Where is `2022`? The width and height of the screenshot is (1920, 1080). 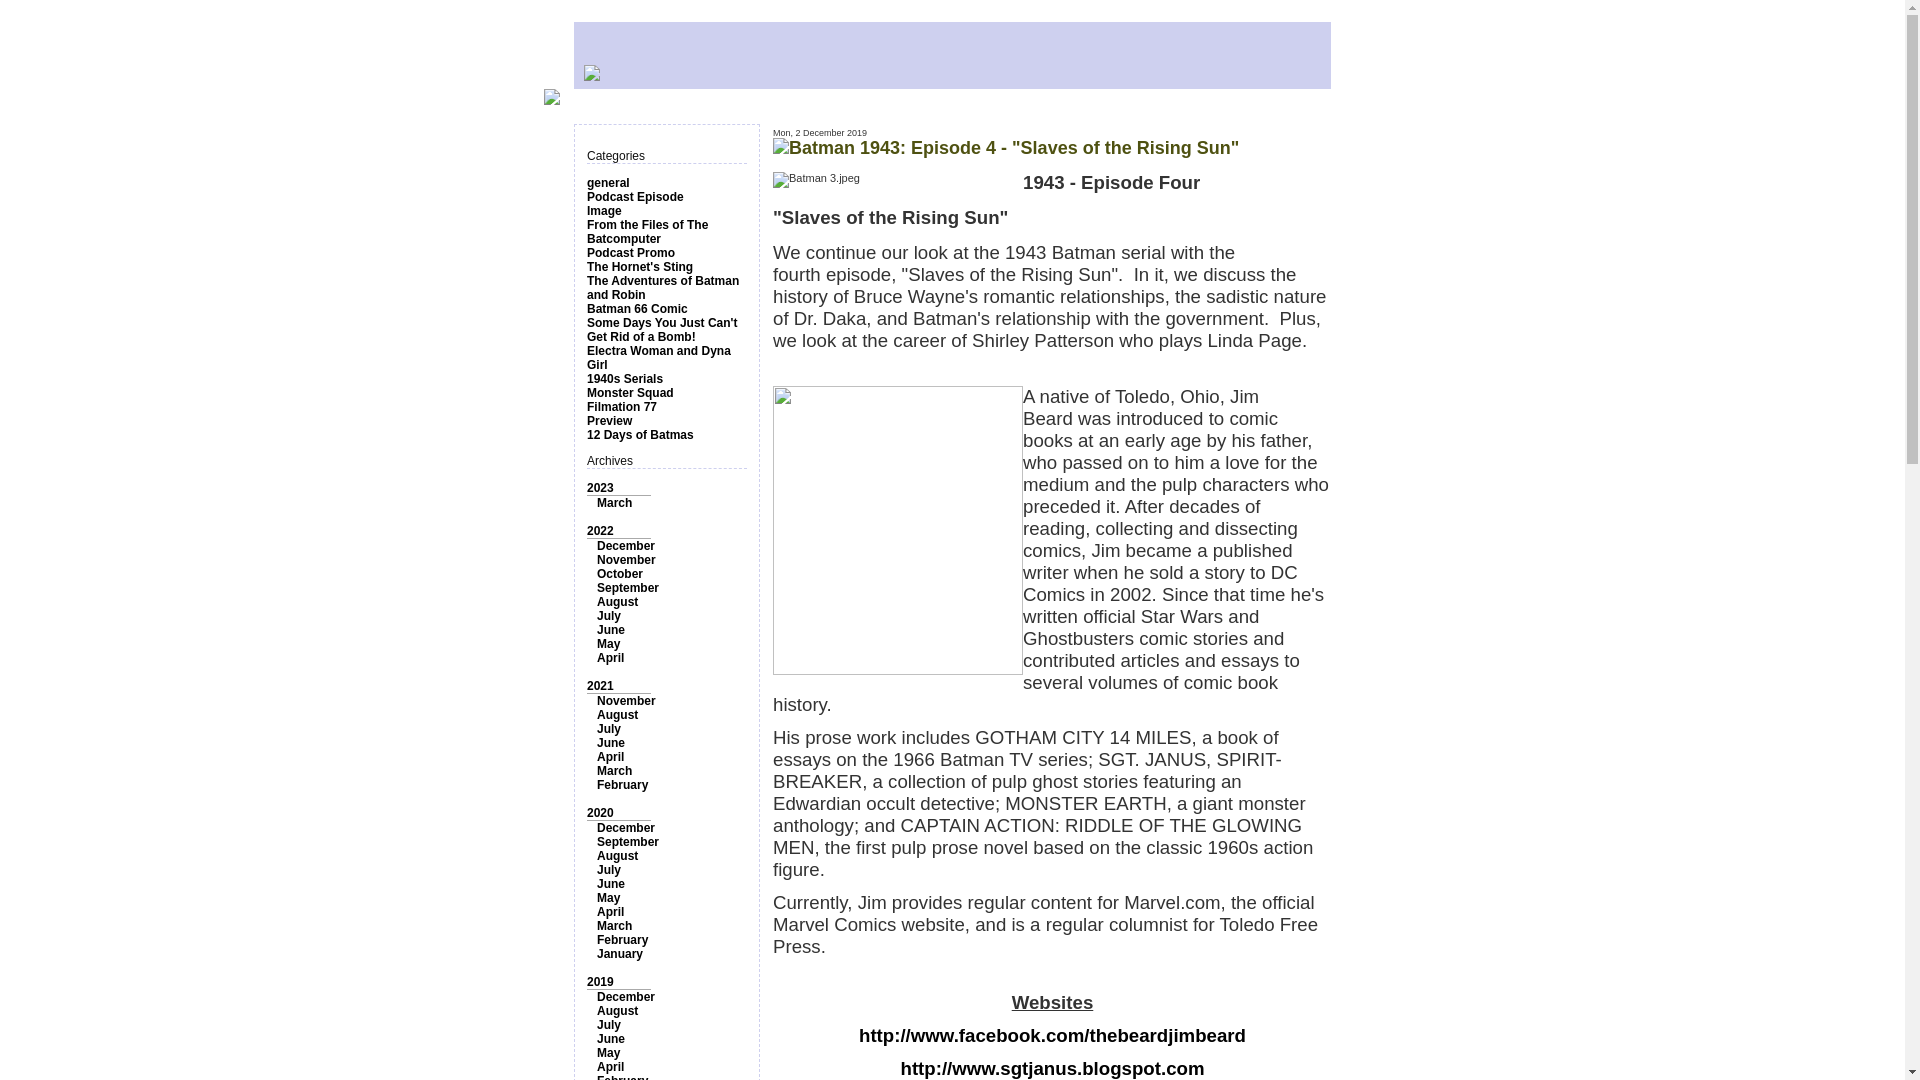
2022 is located at coordinates (600, 530).